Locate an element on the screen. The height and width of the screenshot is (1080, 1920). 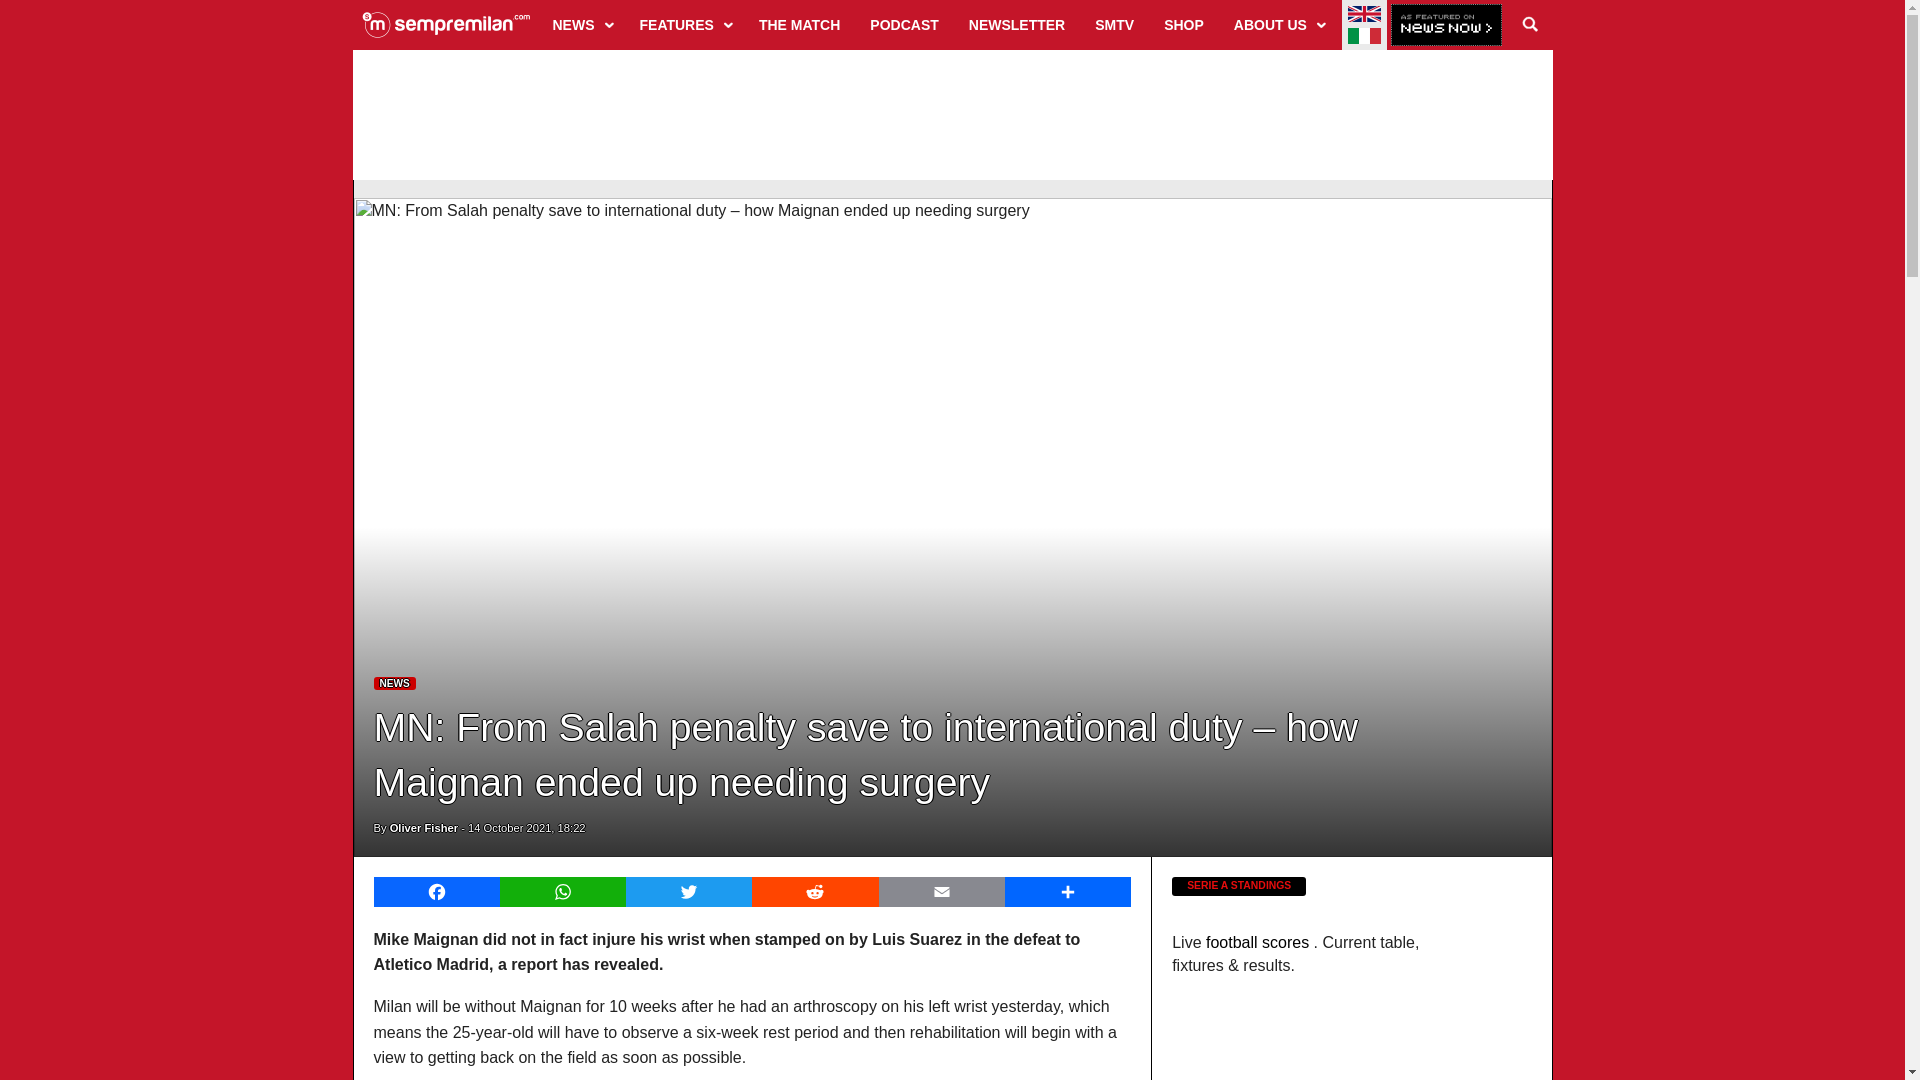
NEWS is located at coordinates (581, 24).